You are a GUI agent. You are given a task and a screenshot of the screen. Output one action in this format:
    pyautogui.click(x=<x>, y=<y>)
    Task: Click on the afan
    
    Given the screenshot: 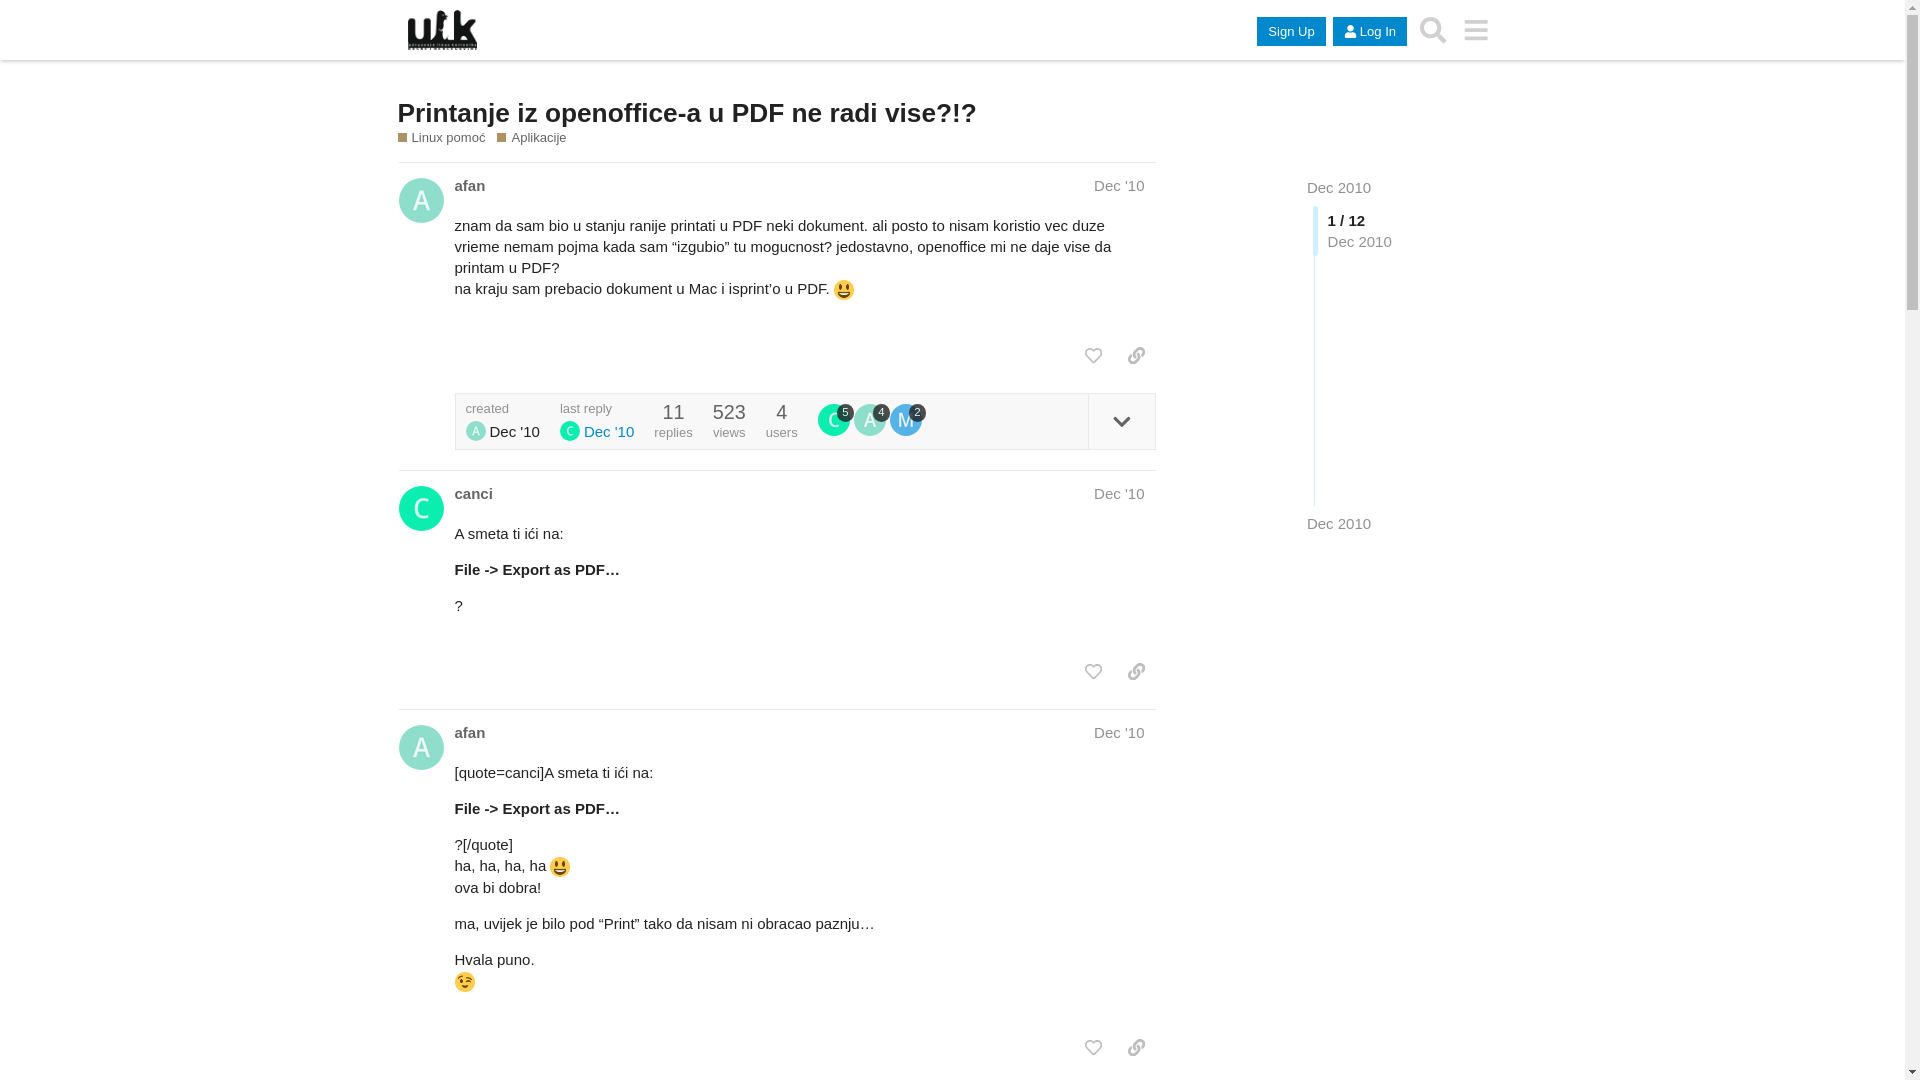 What is the action you would take?
    pyautogui.click(x=470, y=732)
    